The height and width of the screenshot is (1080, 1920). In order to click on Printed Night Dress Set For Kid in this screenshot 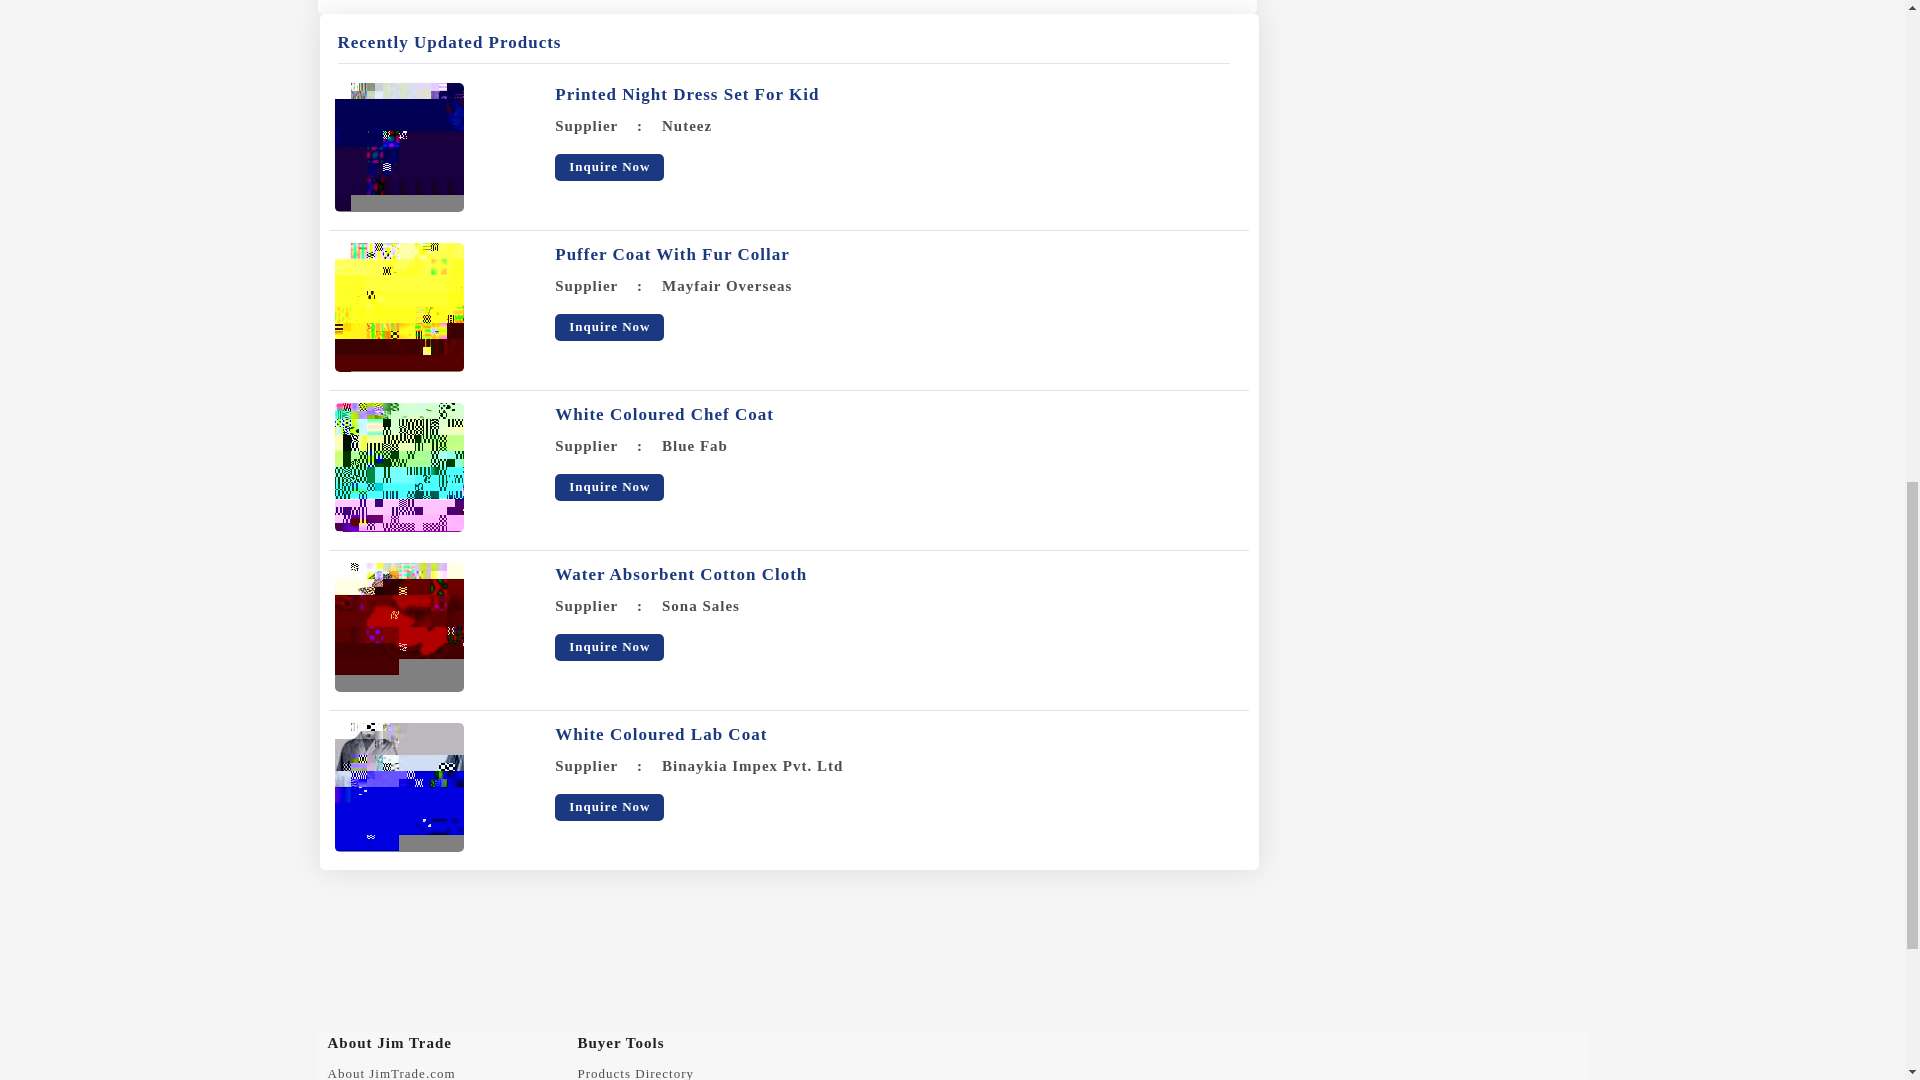, I will do `click(686, 94)`.